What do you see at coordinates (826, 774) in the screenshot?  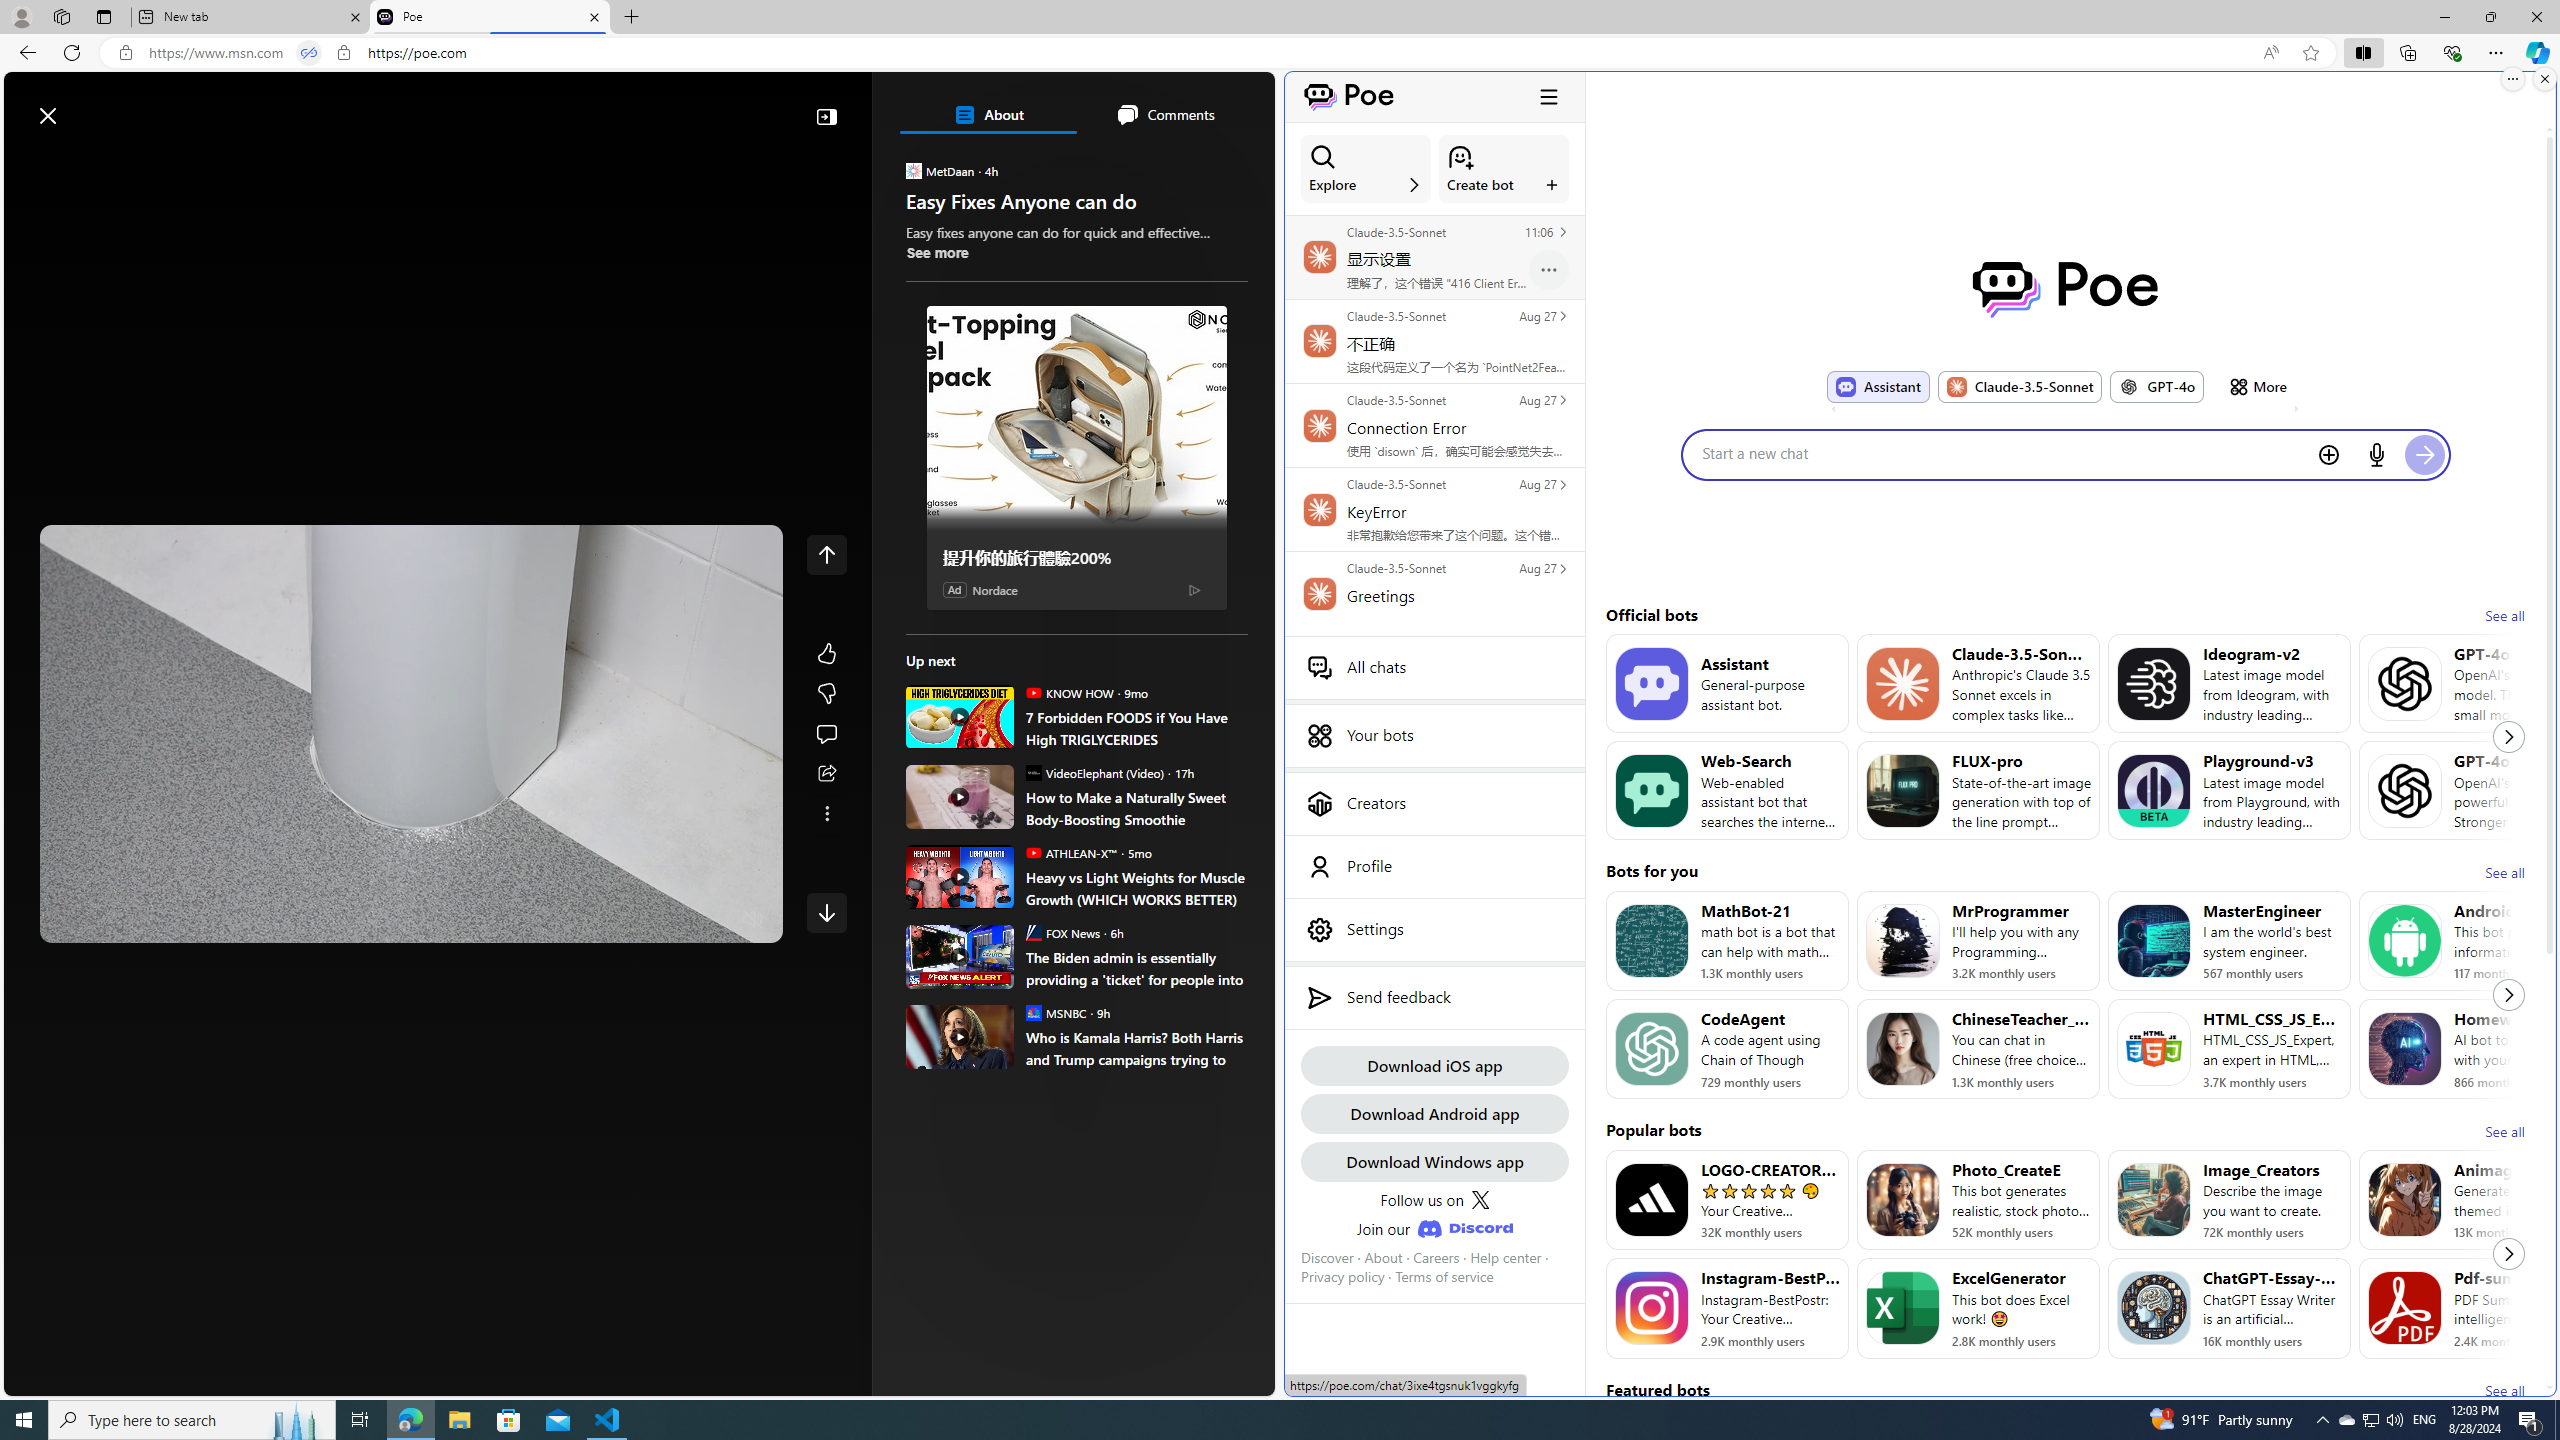 I see `Share this story` at bounding box center [826, 774].